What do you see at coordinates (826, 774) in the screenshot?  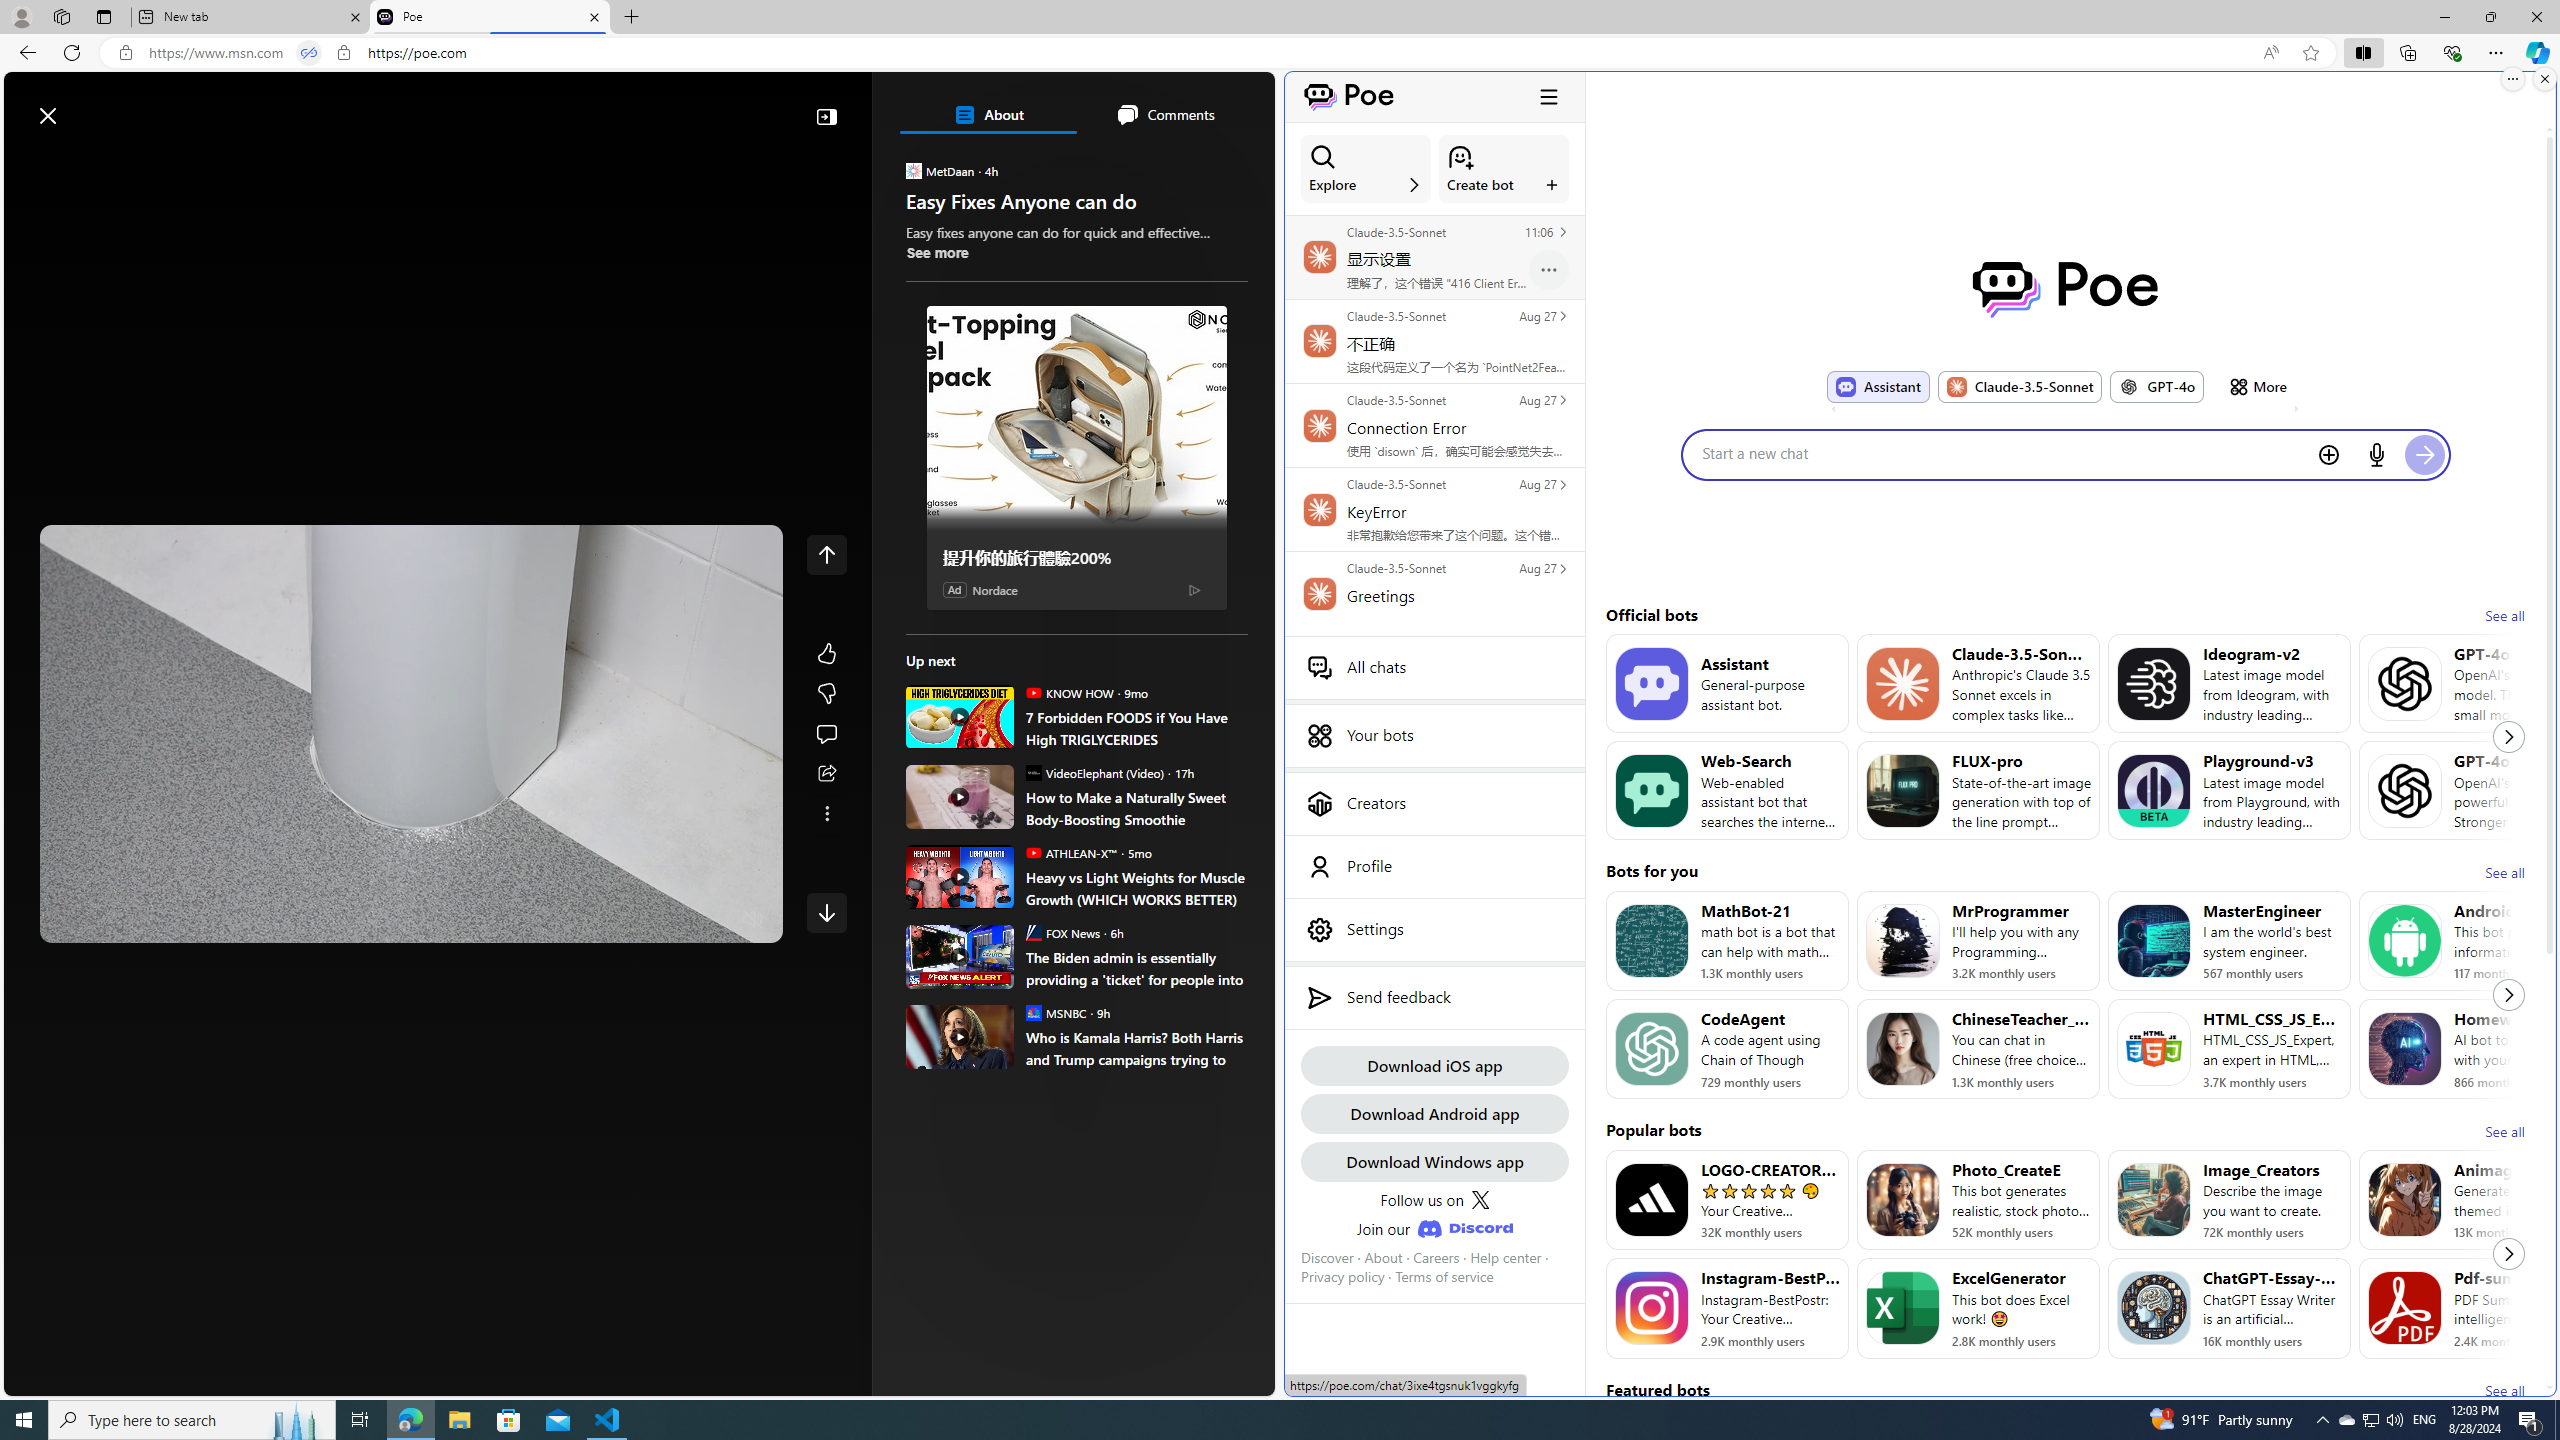 I see `Share this story` at bounding box center [826, 774].